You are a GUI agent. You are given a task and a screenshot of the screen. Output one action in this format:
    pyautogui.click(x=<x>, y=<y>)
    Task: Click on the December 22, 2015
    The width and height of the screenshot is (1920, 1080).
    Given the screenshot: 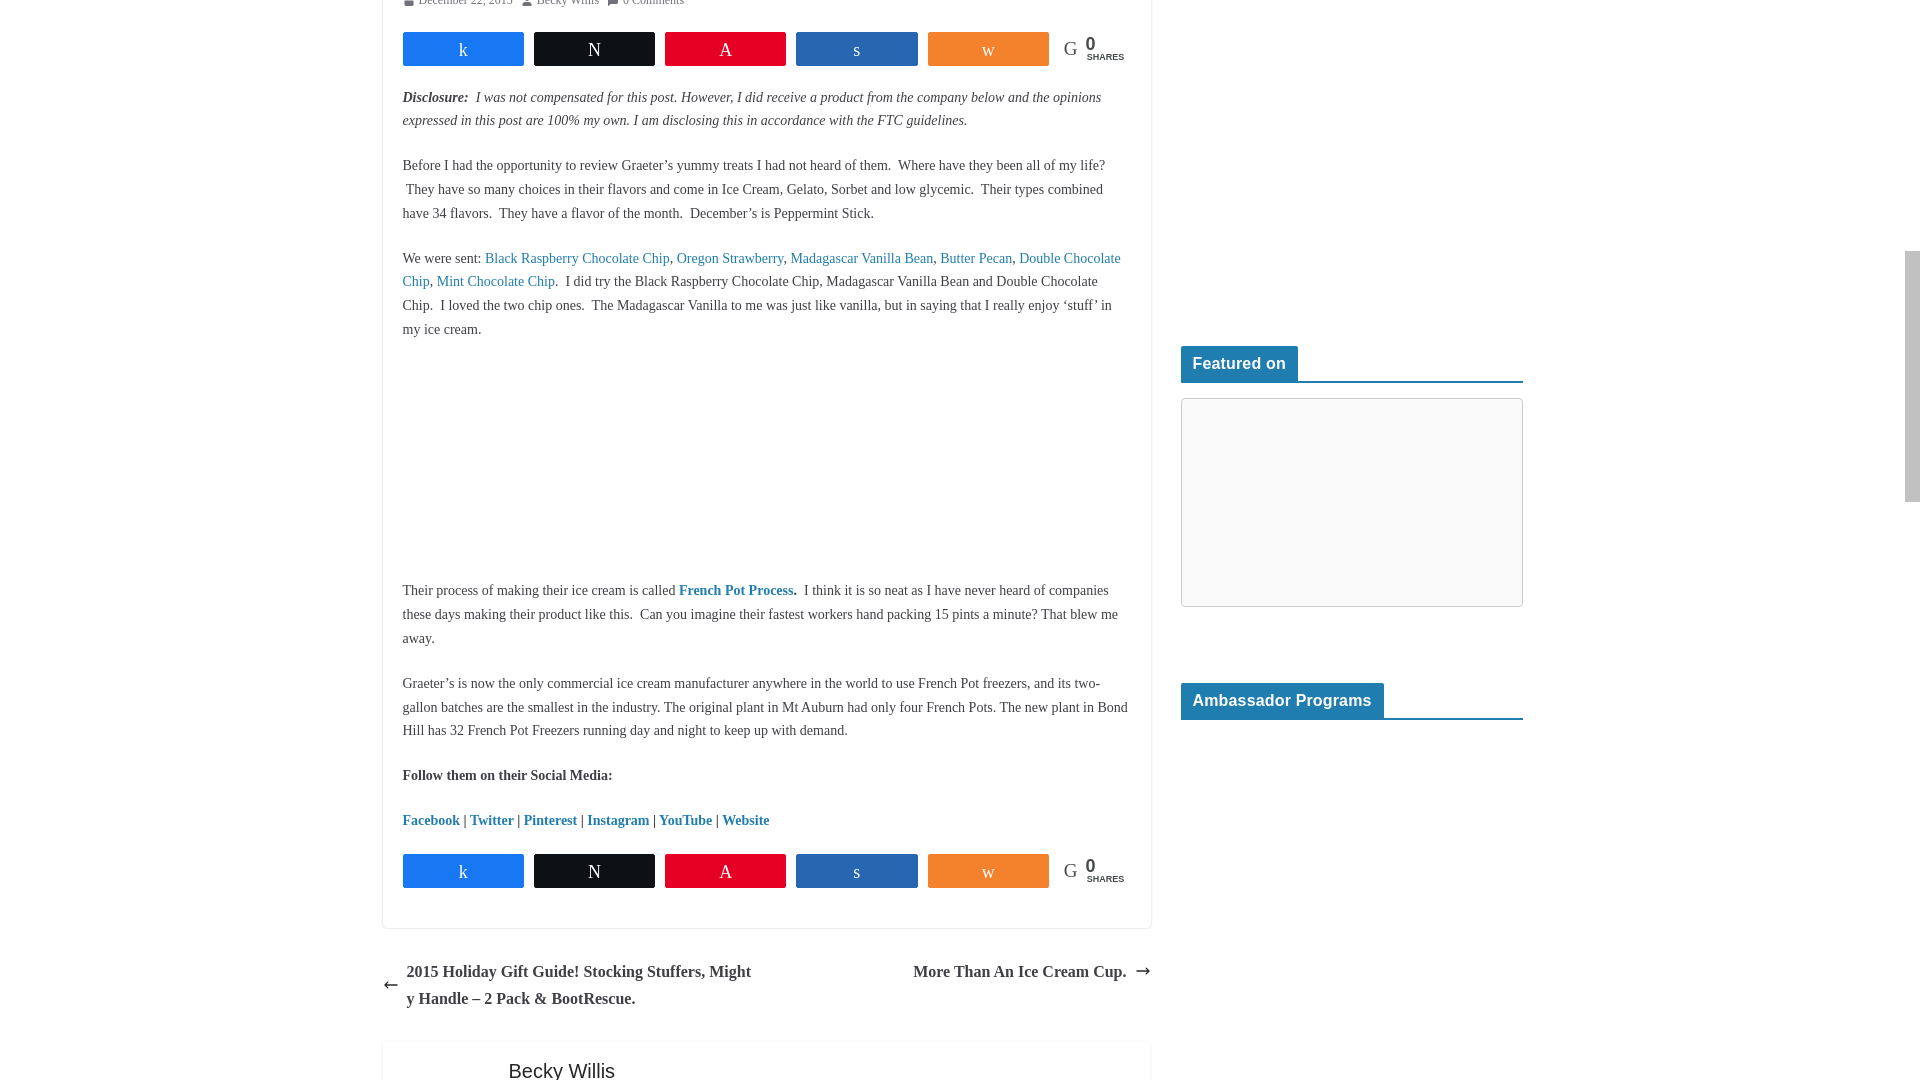 What is the action you would take?
    pyautogui.click(x=456, y=6)
    